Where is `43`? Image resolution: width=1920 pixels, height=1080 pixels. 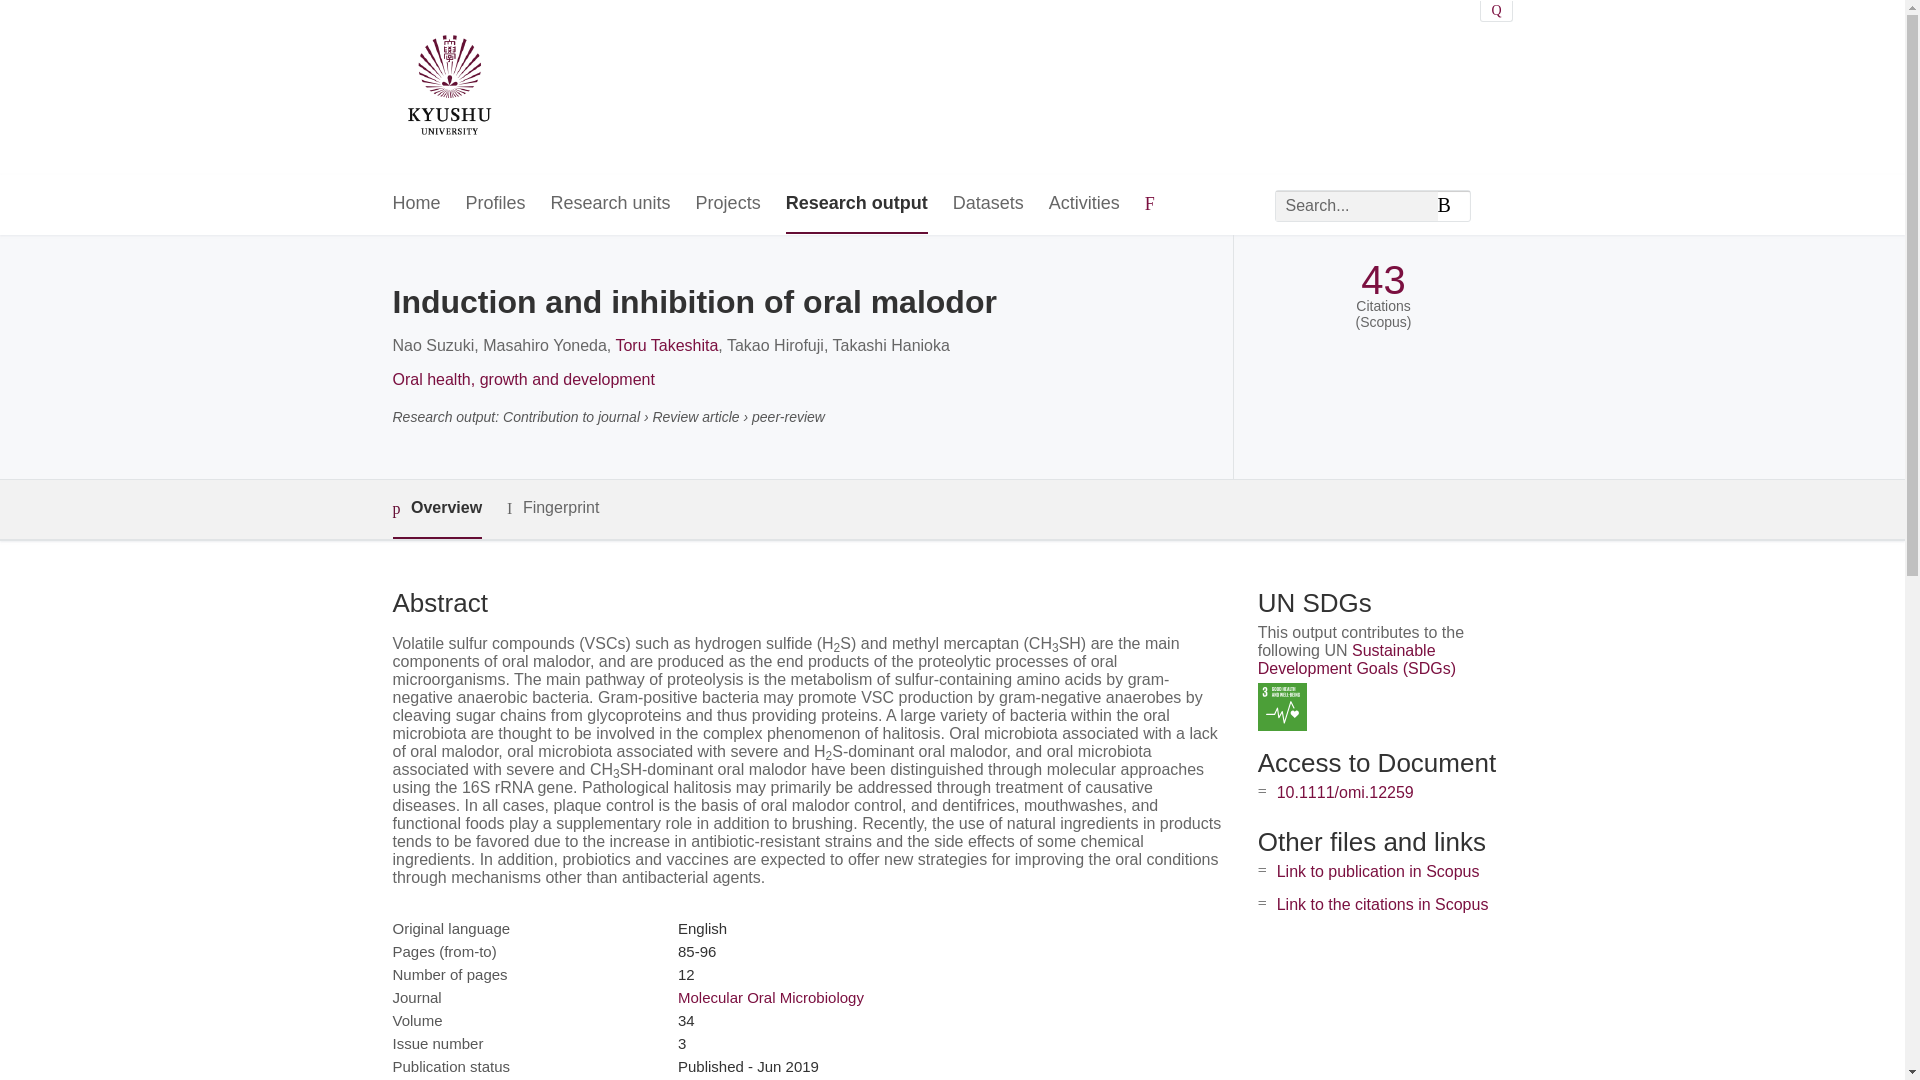
43 is located at coordinates (1383, 280).